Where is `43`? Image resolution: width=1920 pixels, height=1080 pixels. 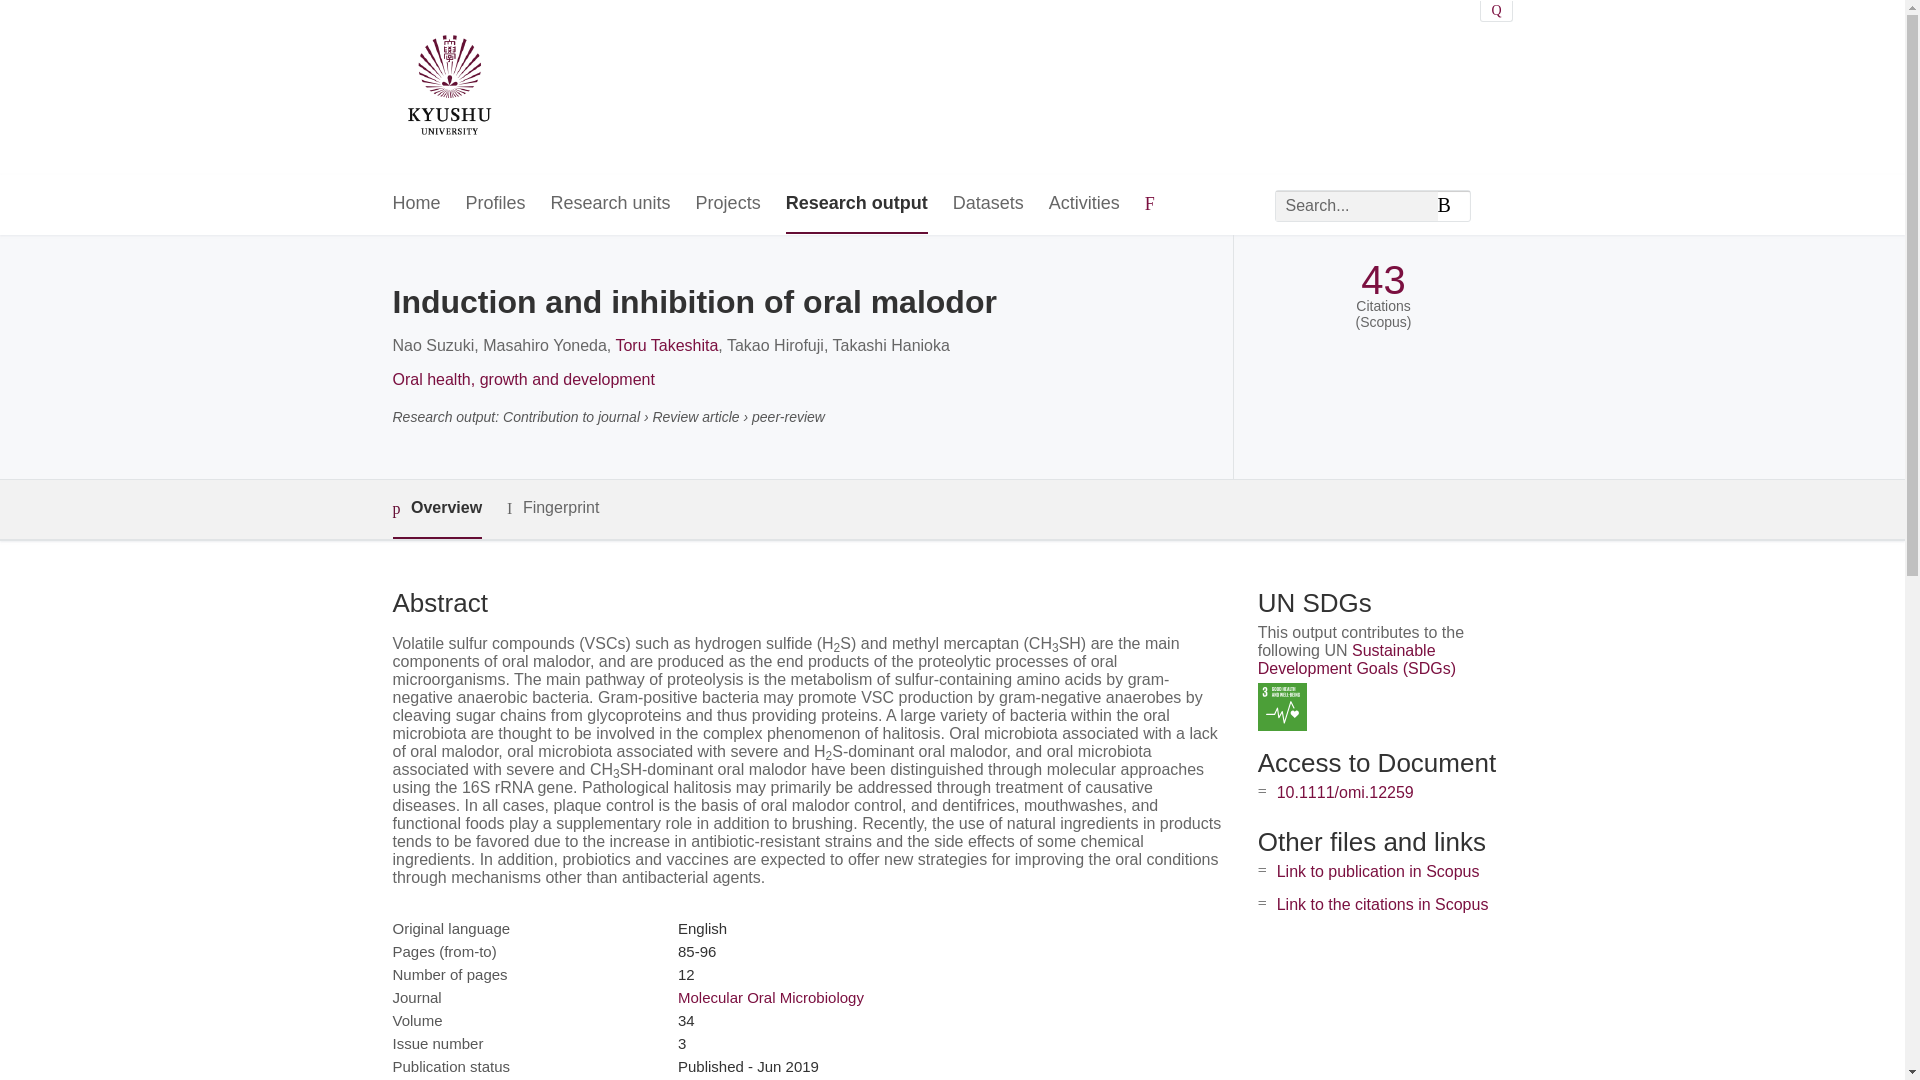
43 is located at coordinates (1383, 280).